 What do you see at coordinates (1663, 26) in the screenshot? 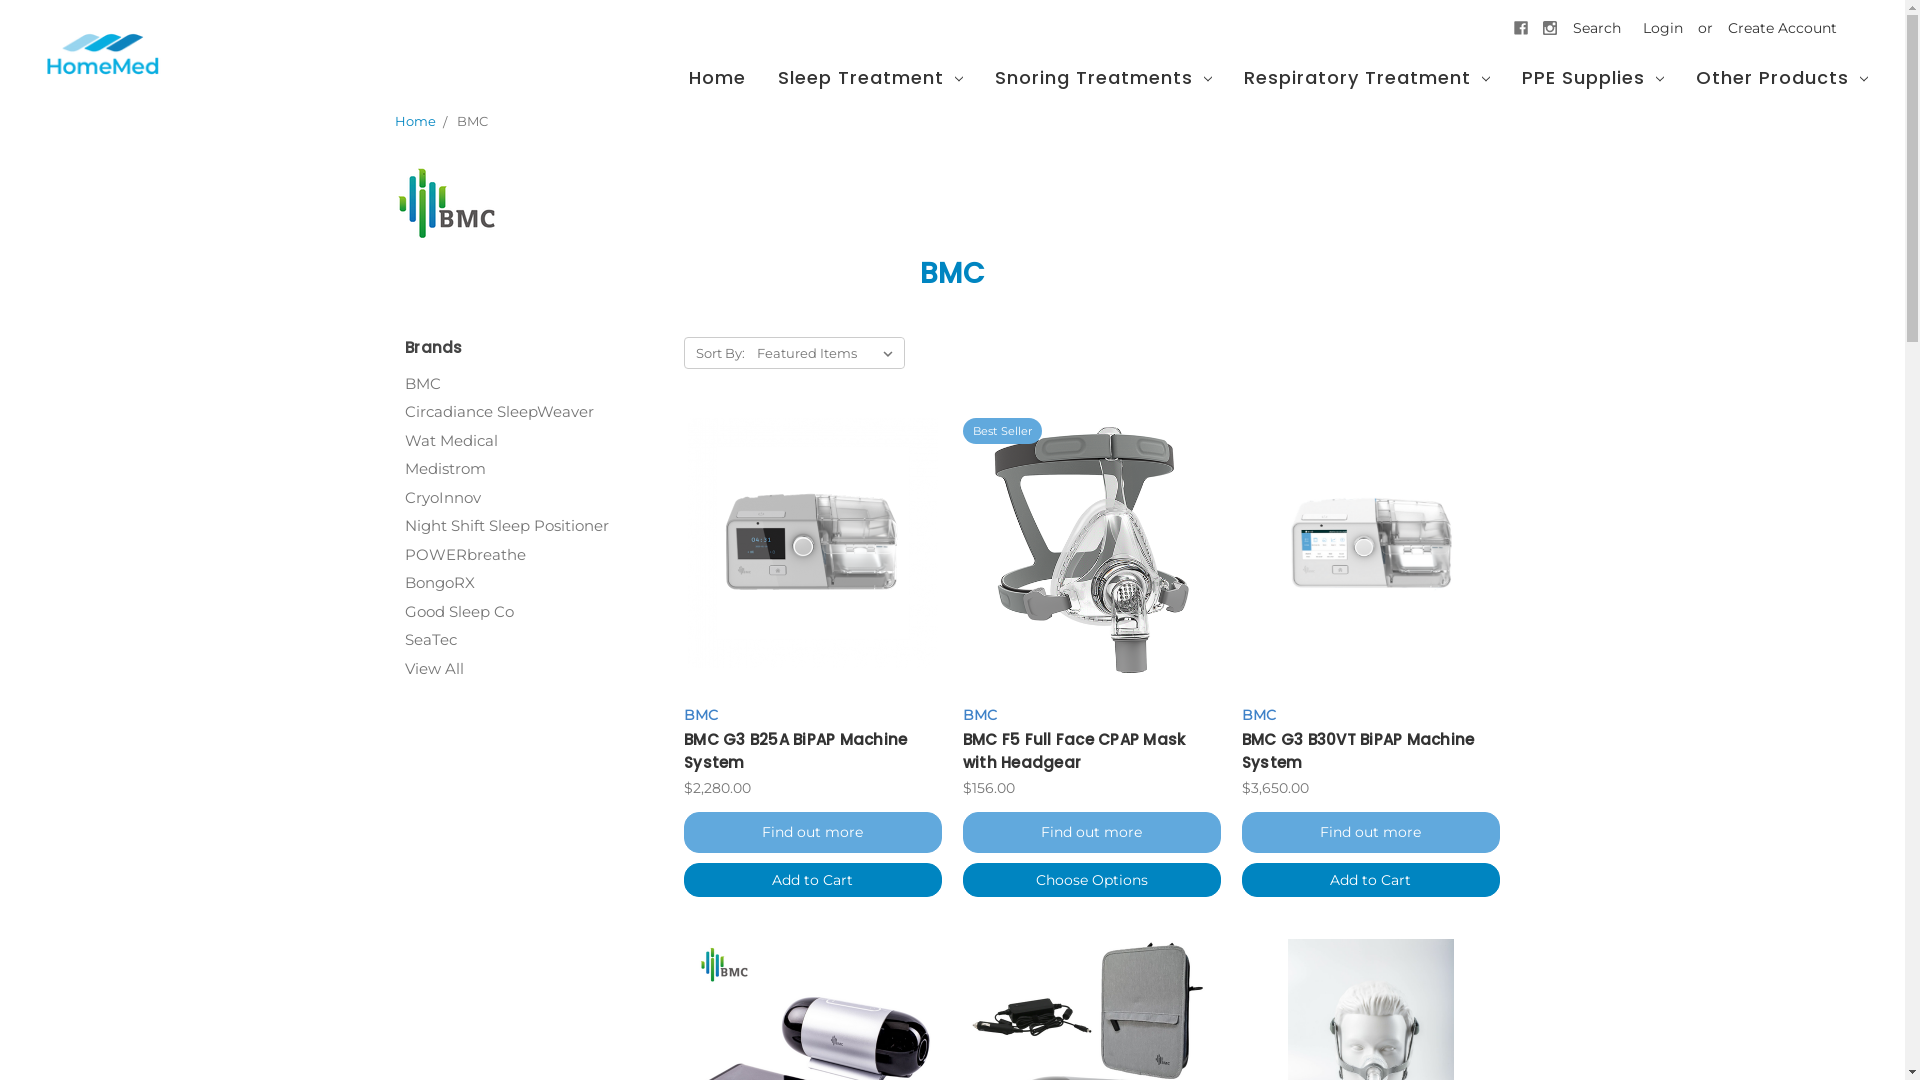
I see `Login` at bounding box center [1663, 26].